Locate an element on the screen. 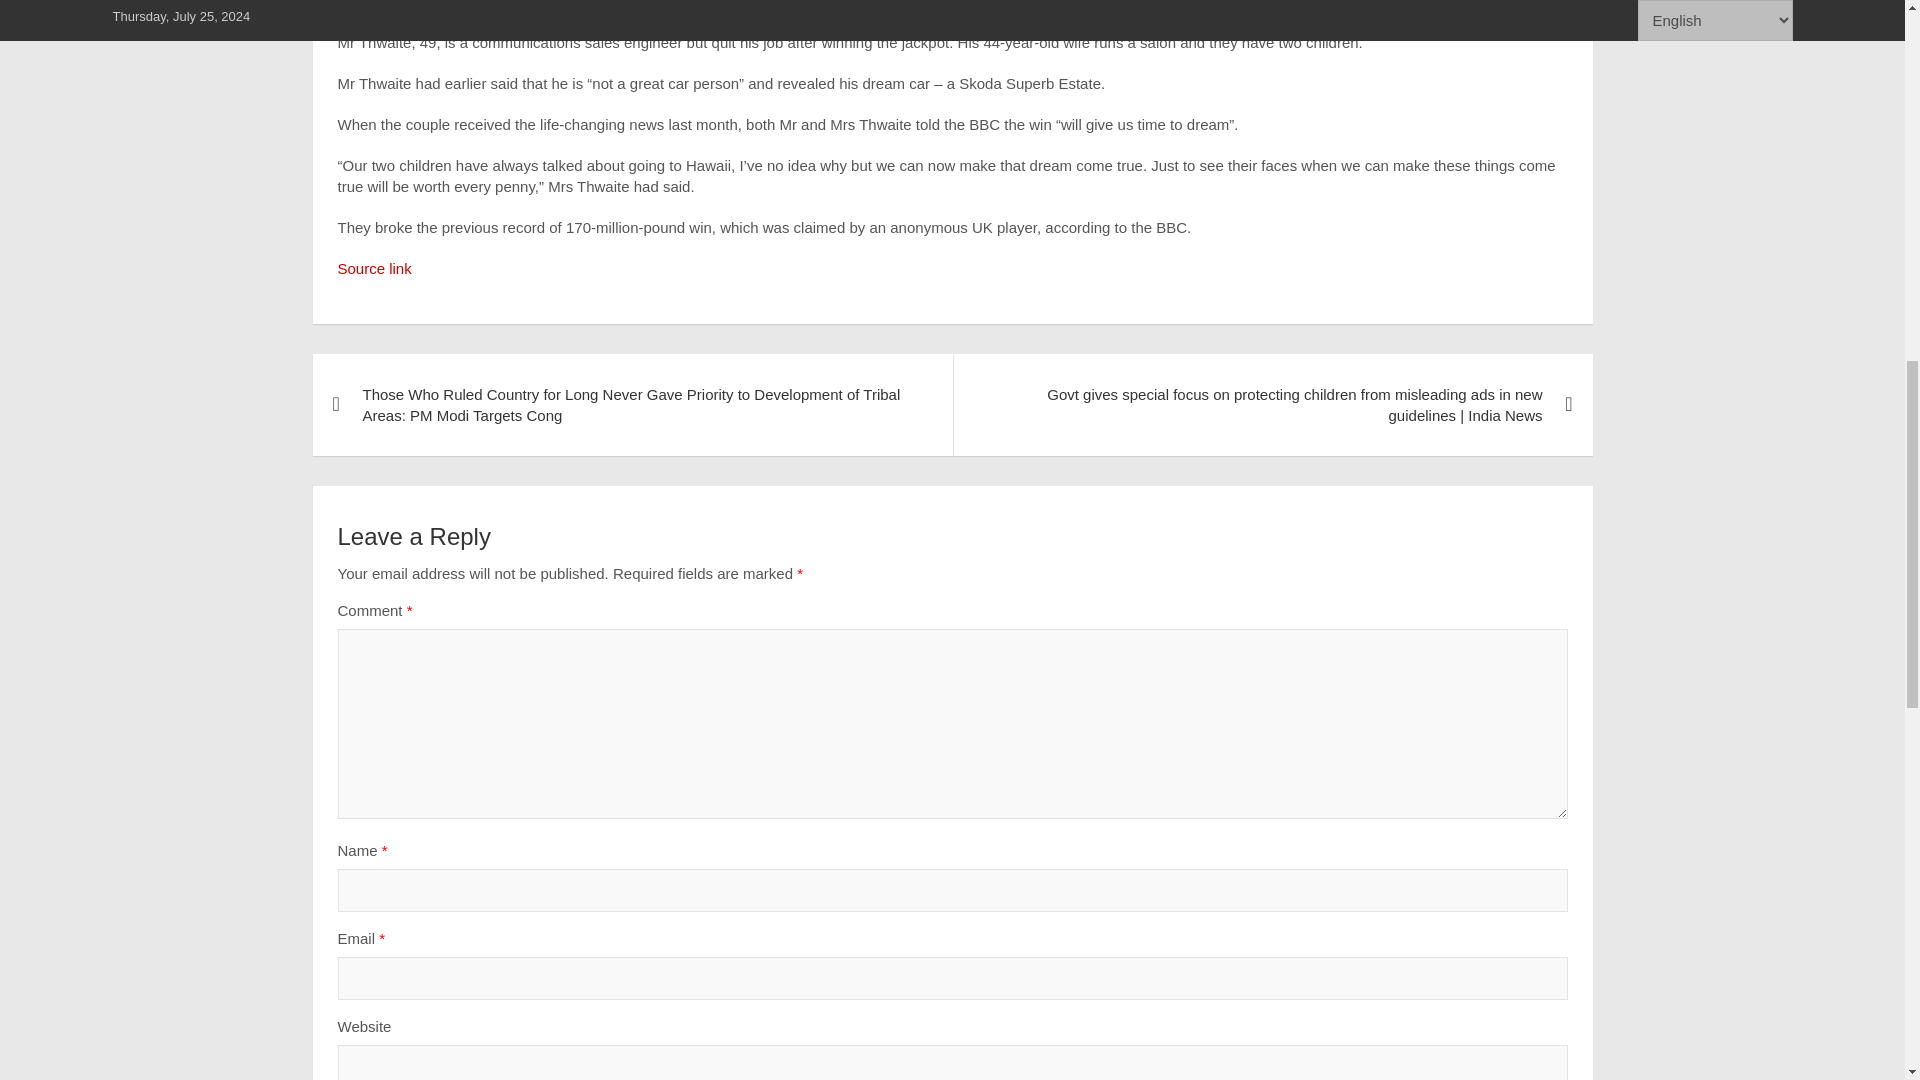 This screenshot has height=1080, width=1920. Source link is located at coordinates (374, 268).